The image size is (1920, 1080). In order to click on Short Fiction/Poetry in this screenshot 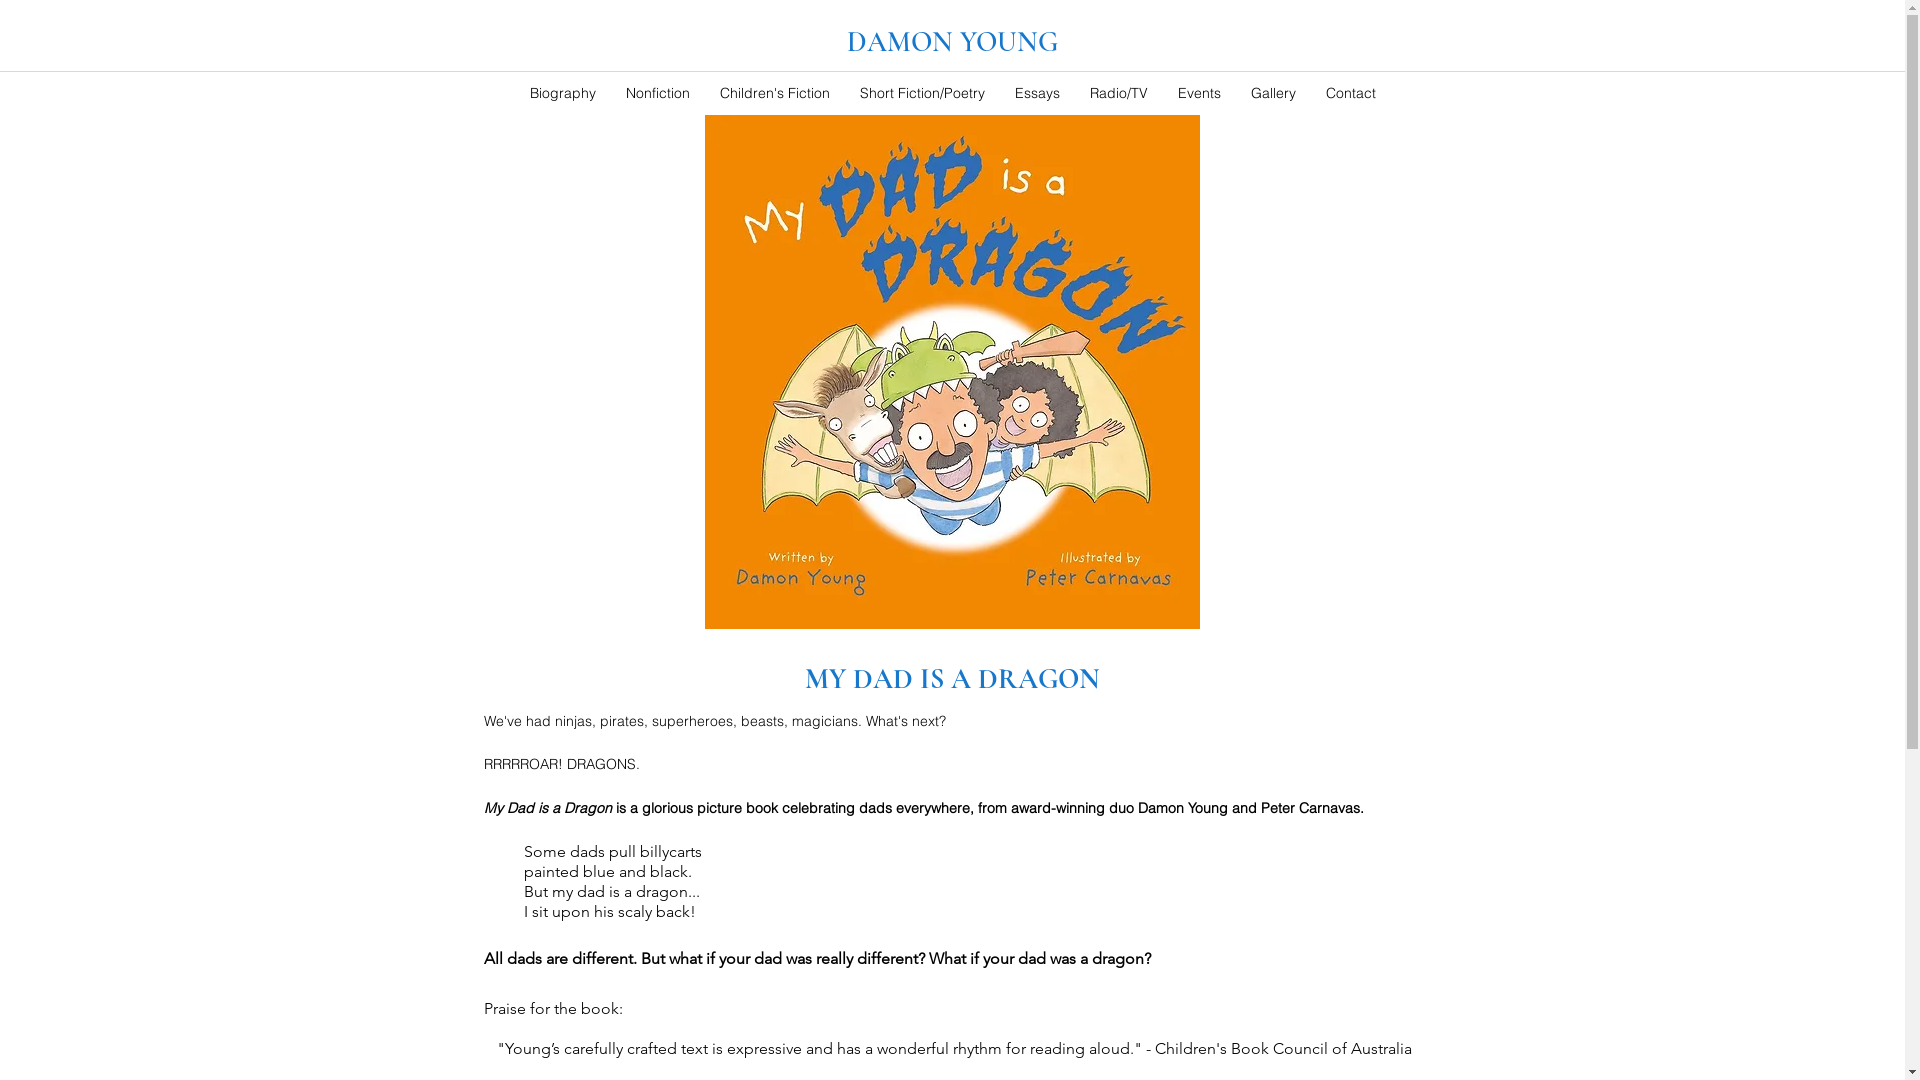, I will do `click(921, 92)`.